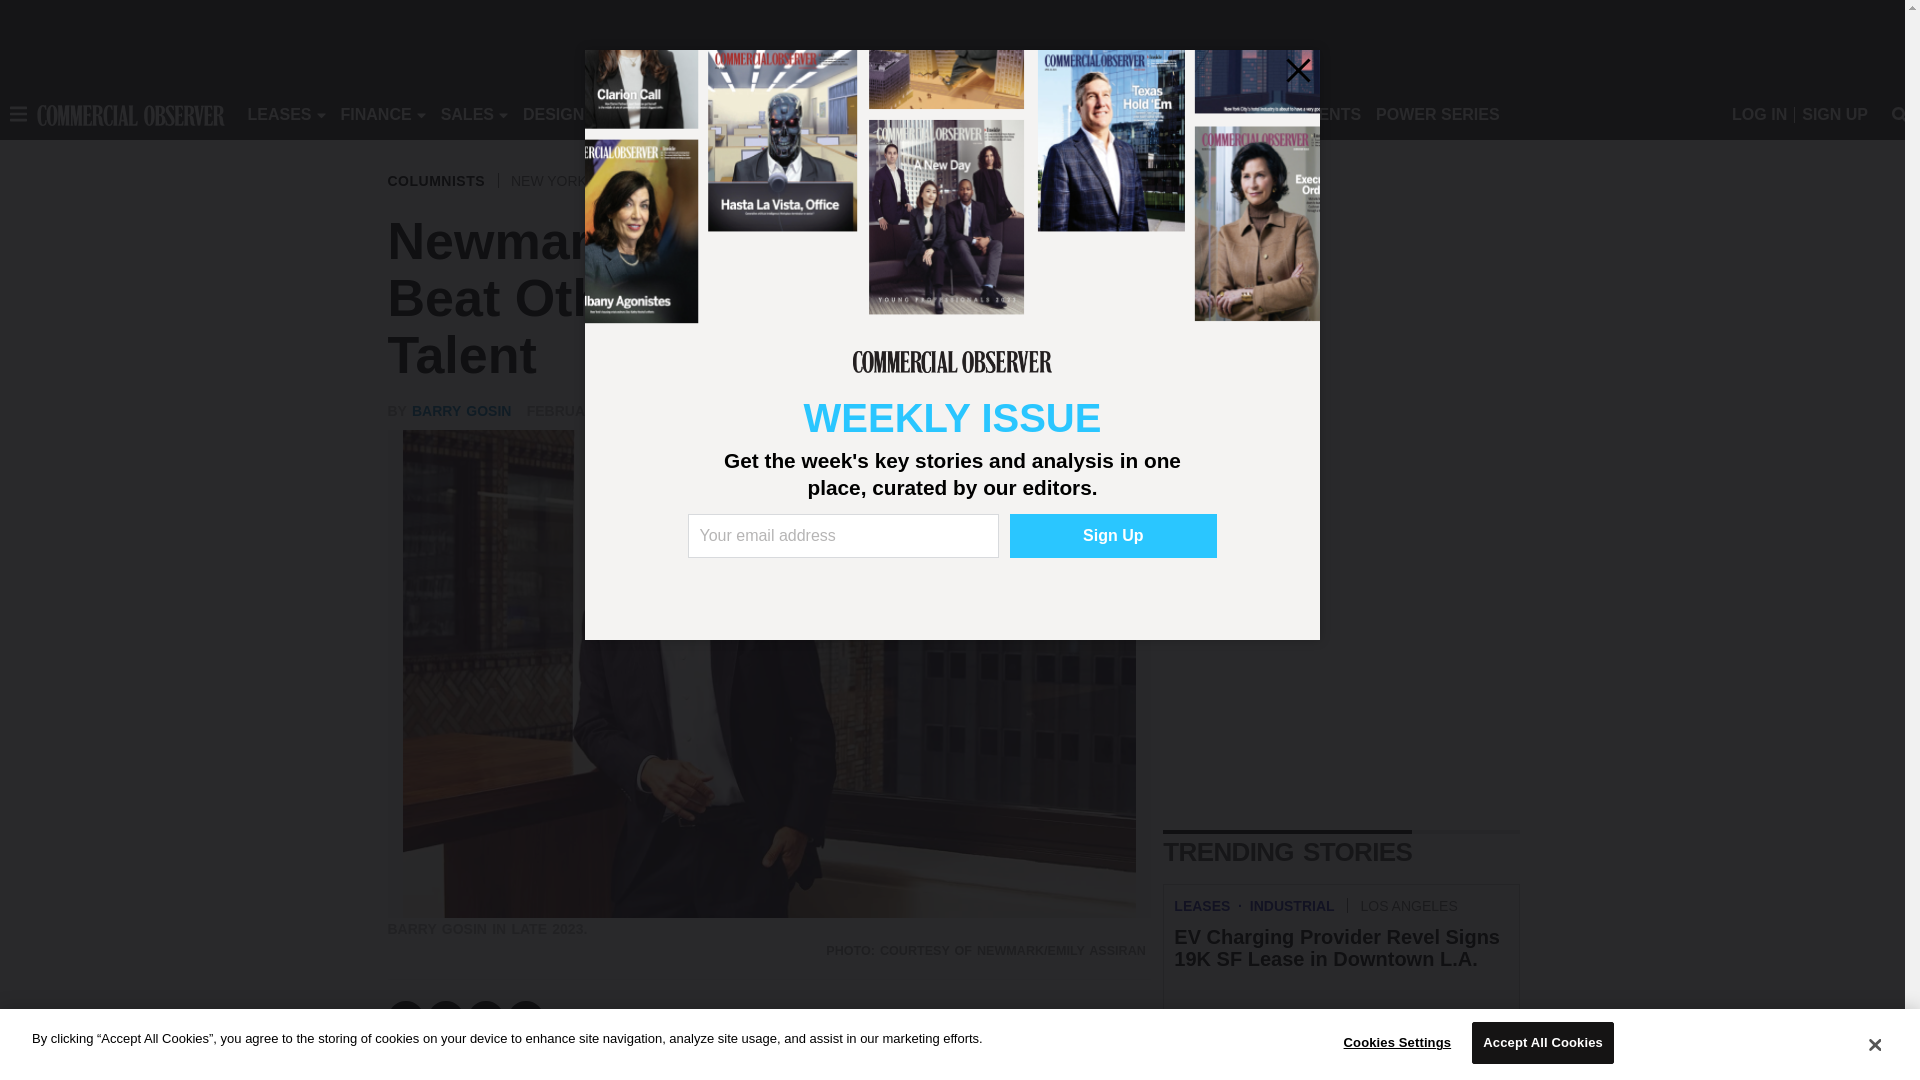  What do you see at coordinates (526, 1018) in the screenshot?
I see `Send email` at bounding box center [526, 1018].